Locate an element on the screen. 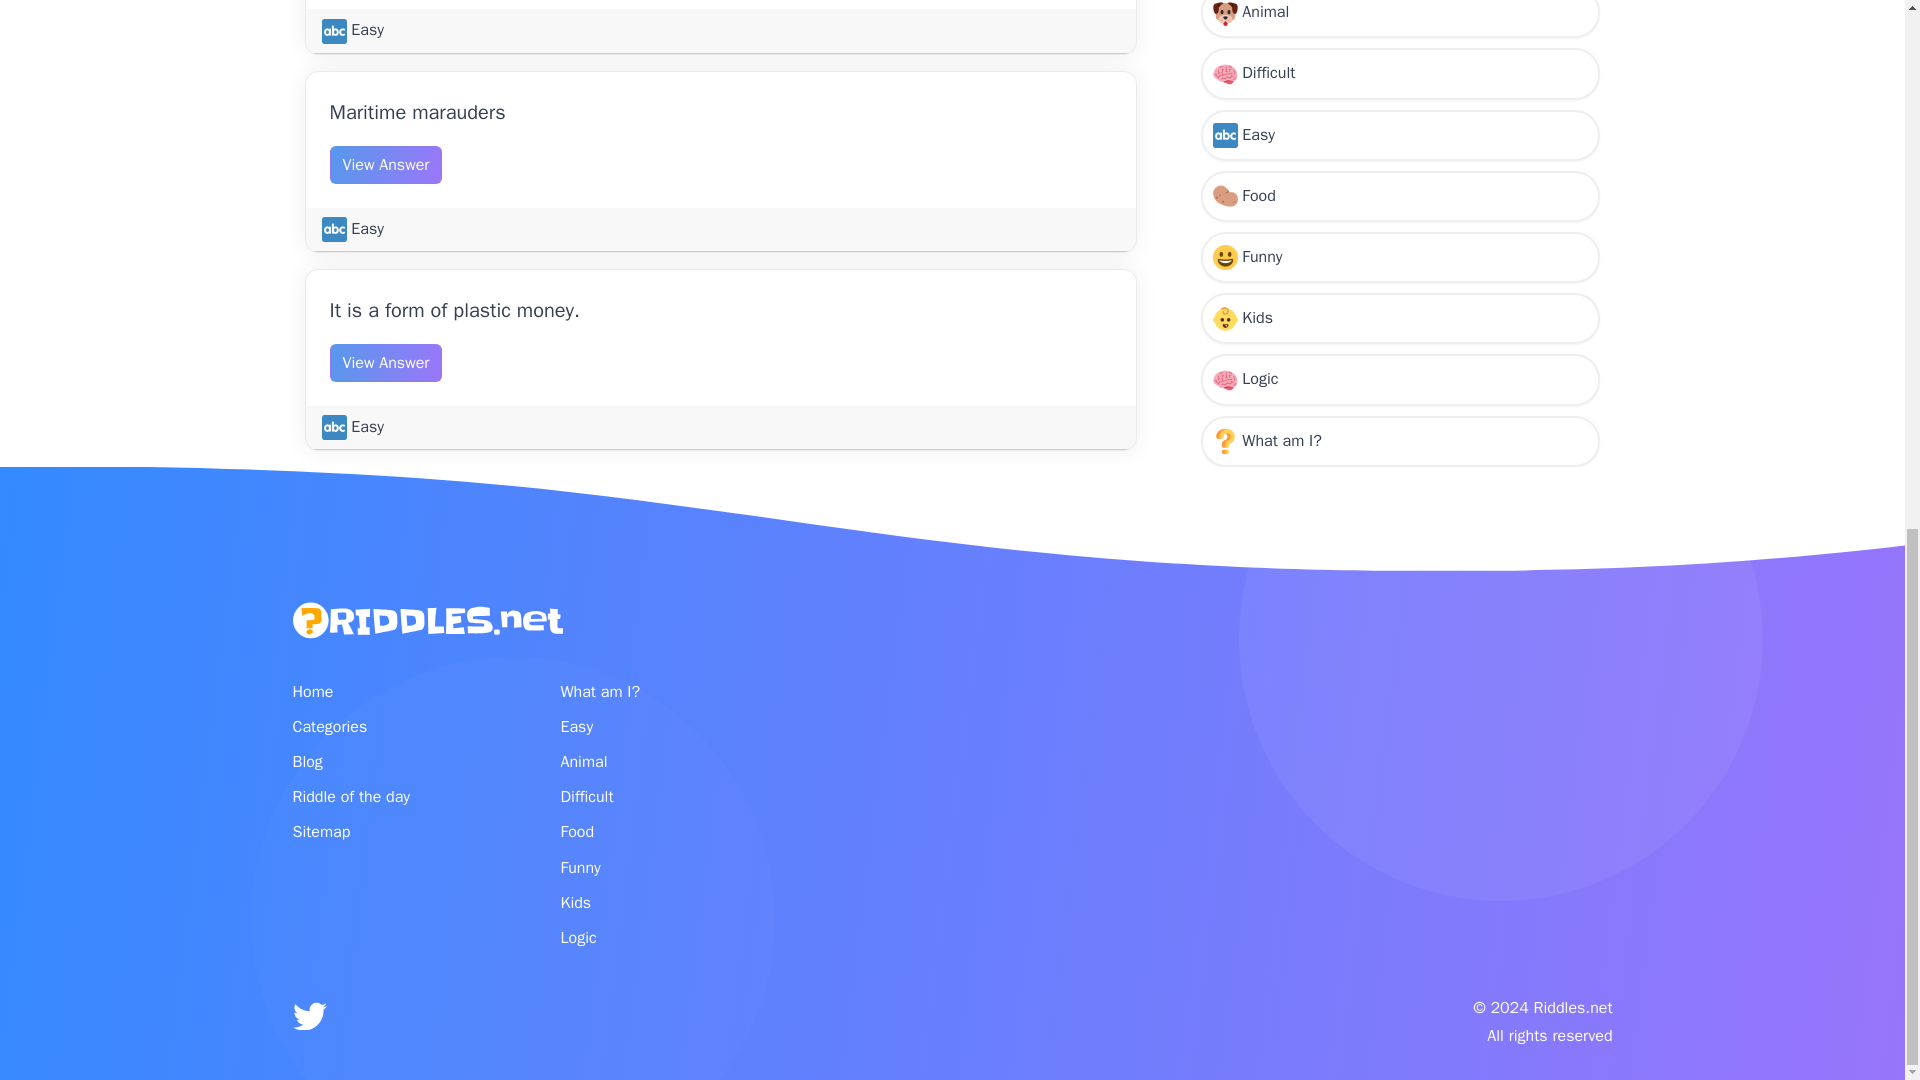 This screenshot has height=1080, width=1920. Categories is located at coordinates (400, 727).